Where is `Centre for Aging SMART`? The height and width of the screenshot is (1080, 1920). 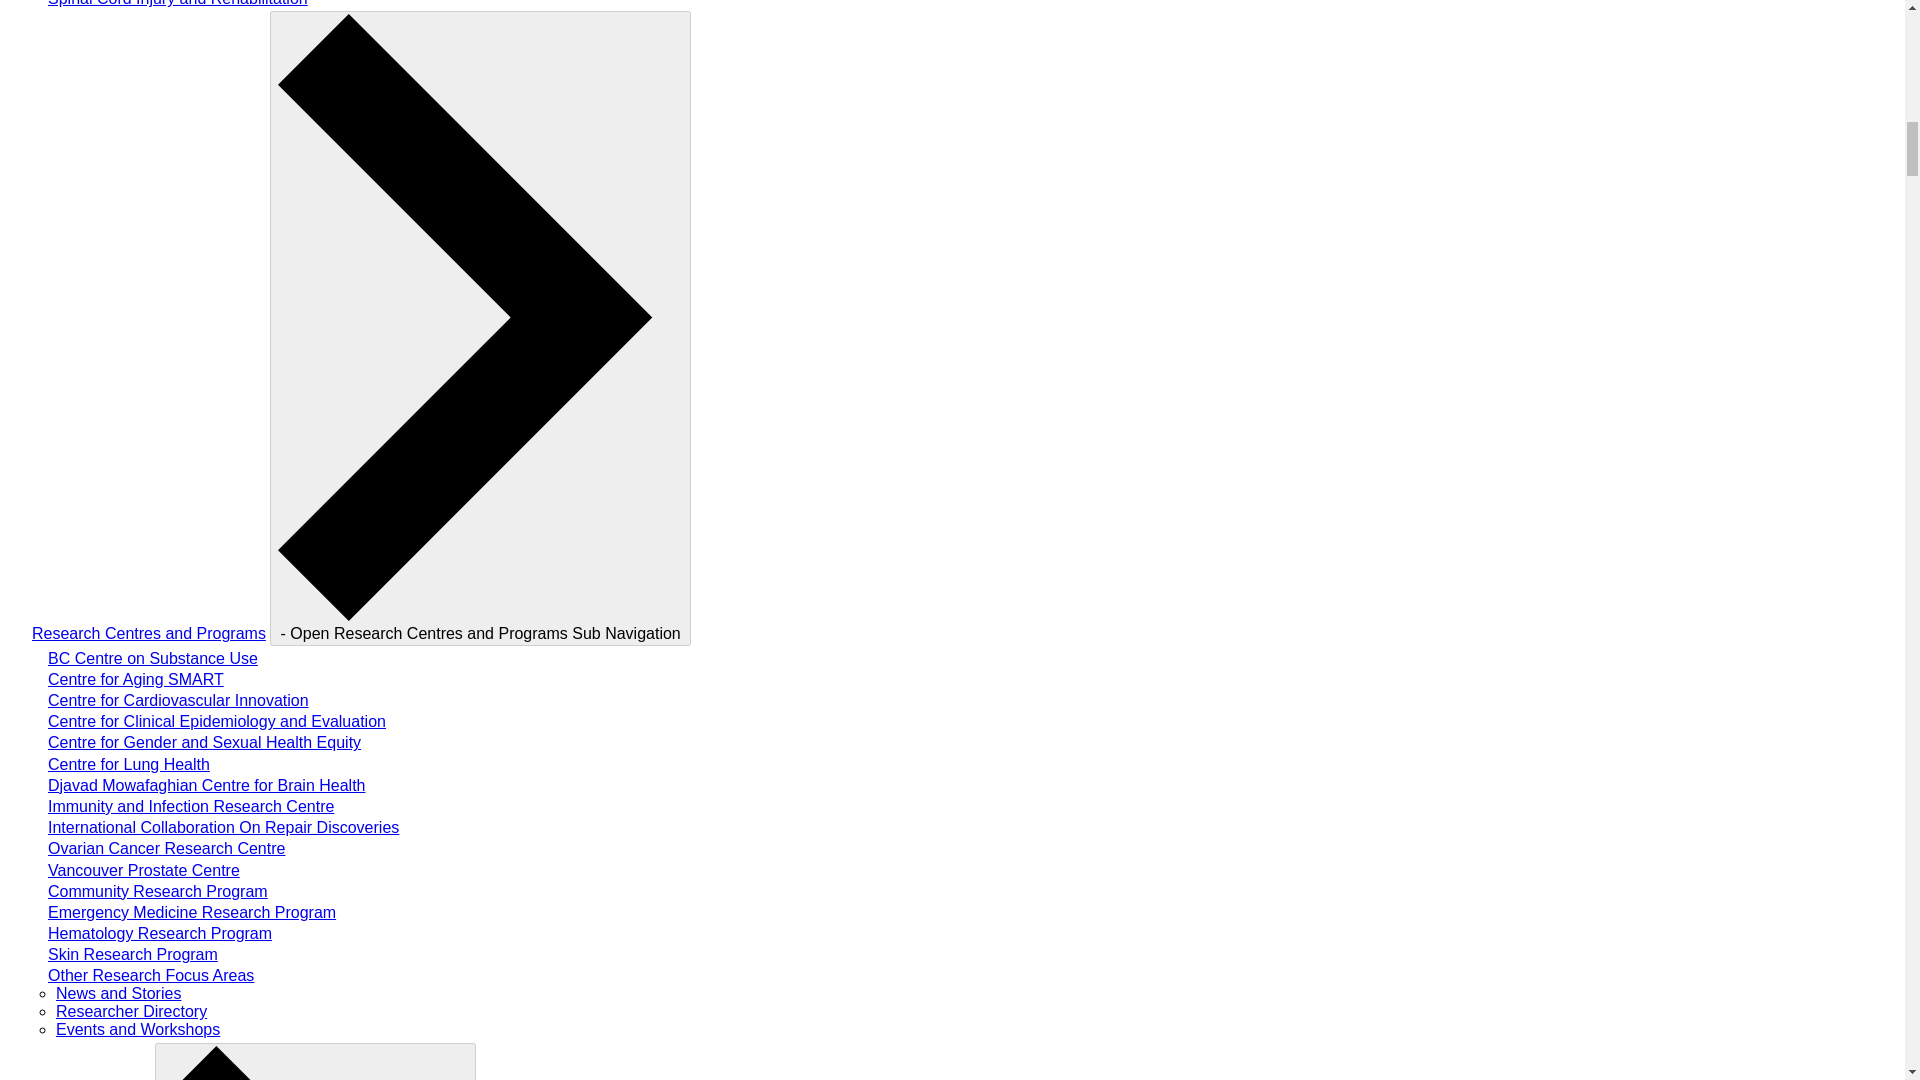
Centre for Aging SMART is located at coordinates (136, 678).